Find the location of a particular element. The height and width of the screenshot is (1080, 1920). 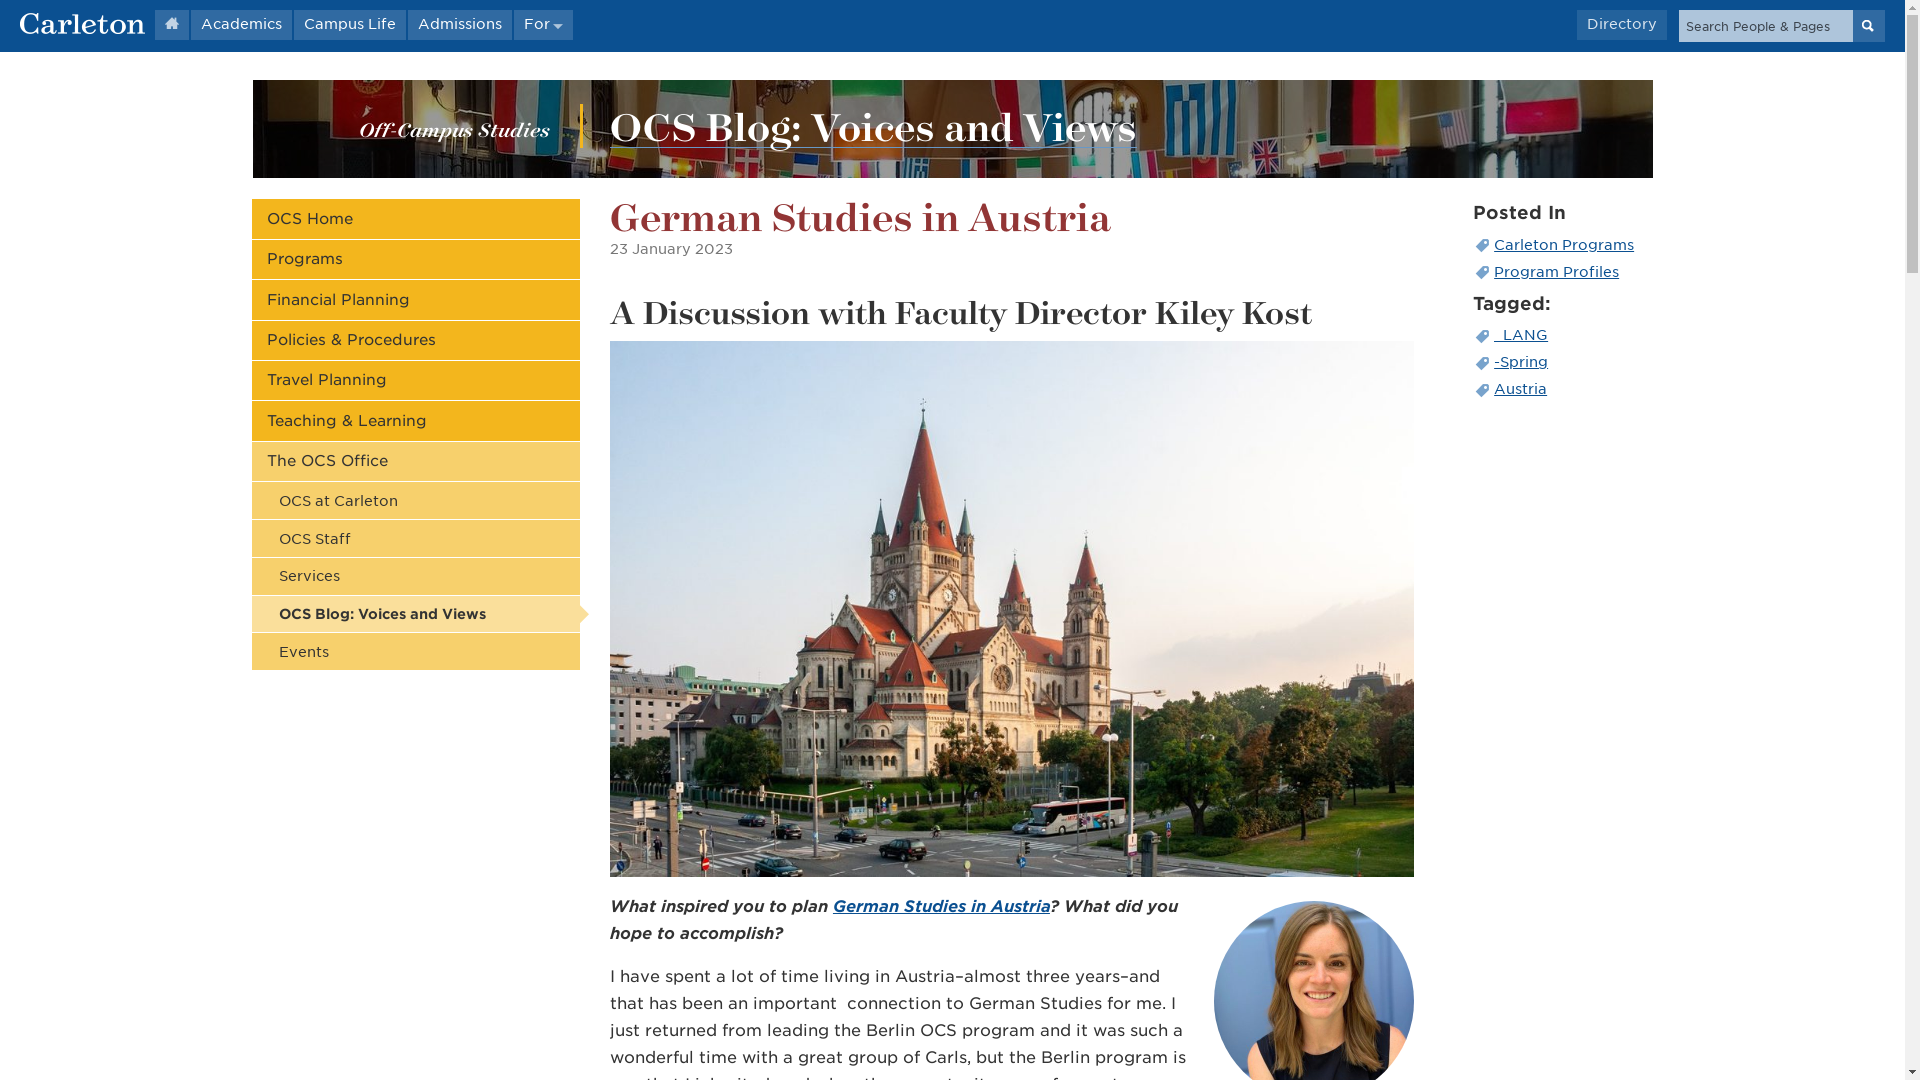

Financial Planning is located at coordinates (415, 298).